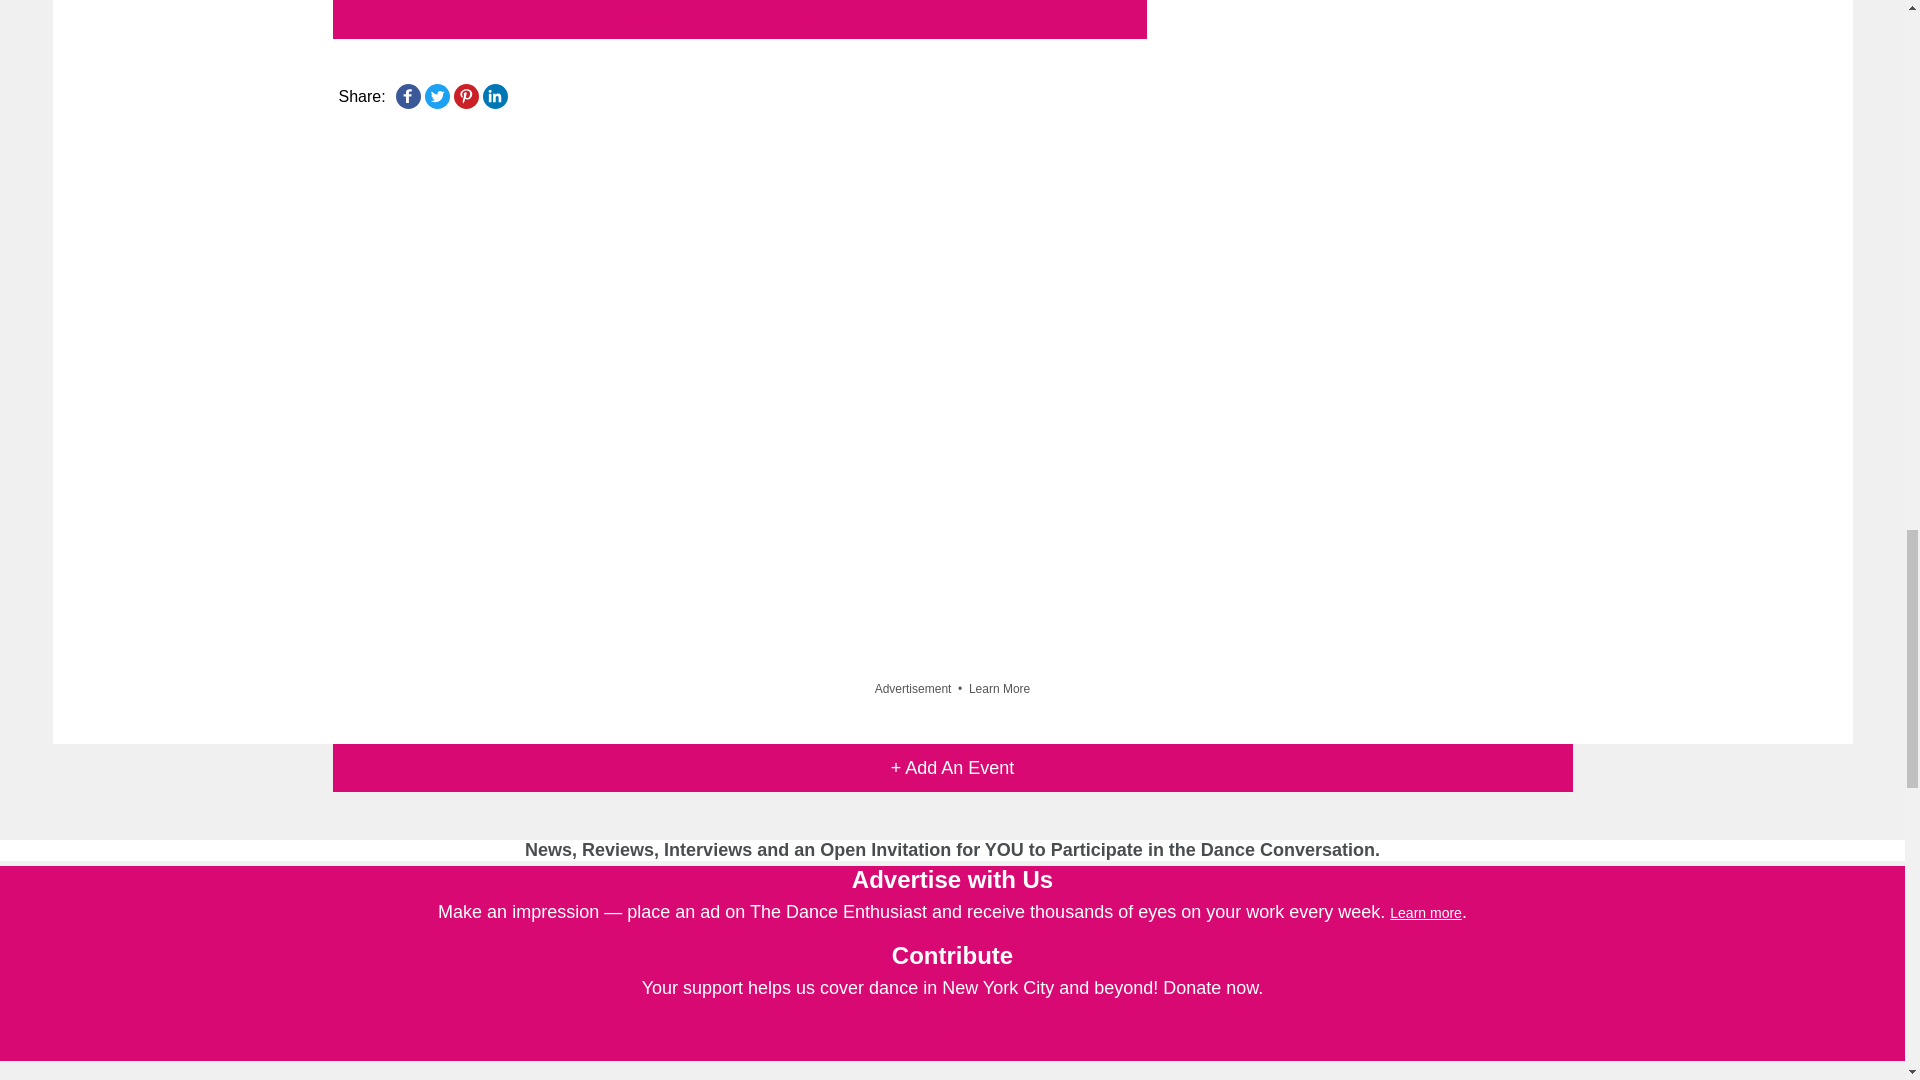 This screenshot has height=1080, width=1920. I want to click on Pinterest, so click(466, 96).